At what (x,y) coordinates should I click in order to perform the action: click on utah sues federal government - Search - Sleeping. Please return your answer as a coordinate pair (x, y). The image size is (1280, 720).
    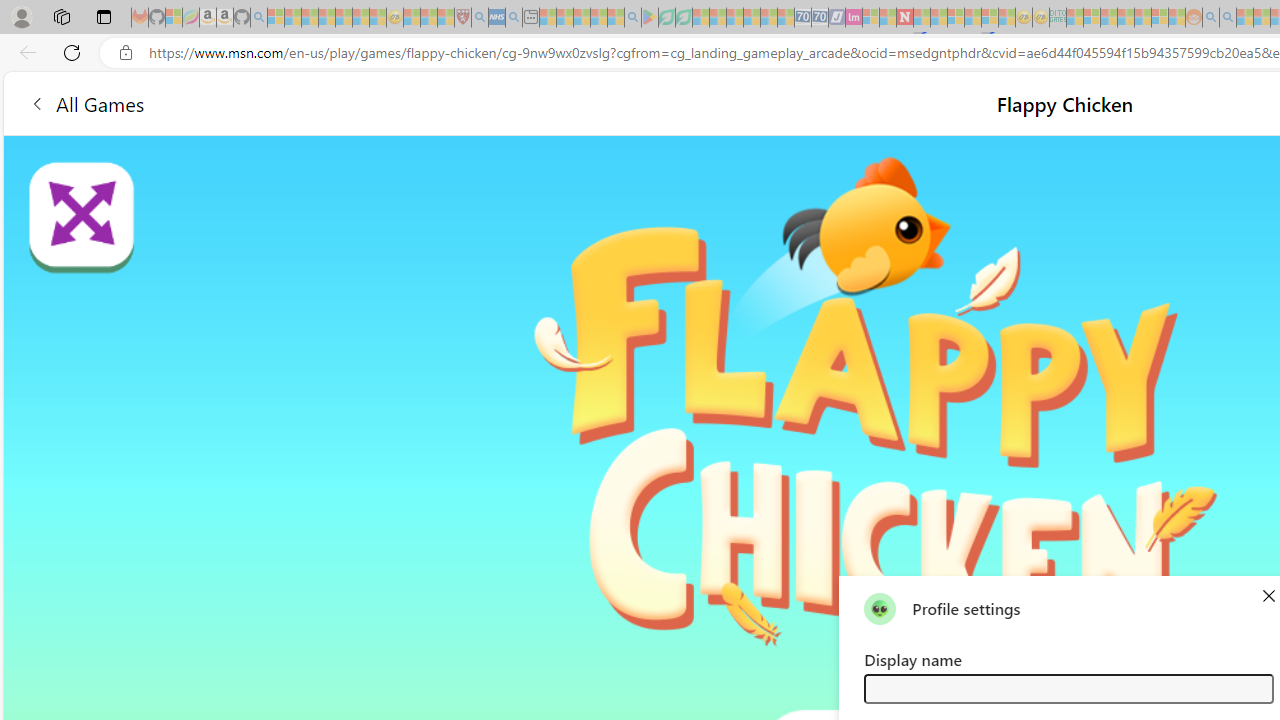
    Looking at the image, I should click on (514, 18).